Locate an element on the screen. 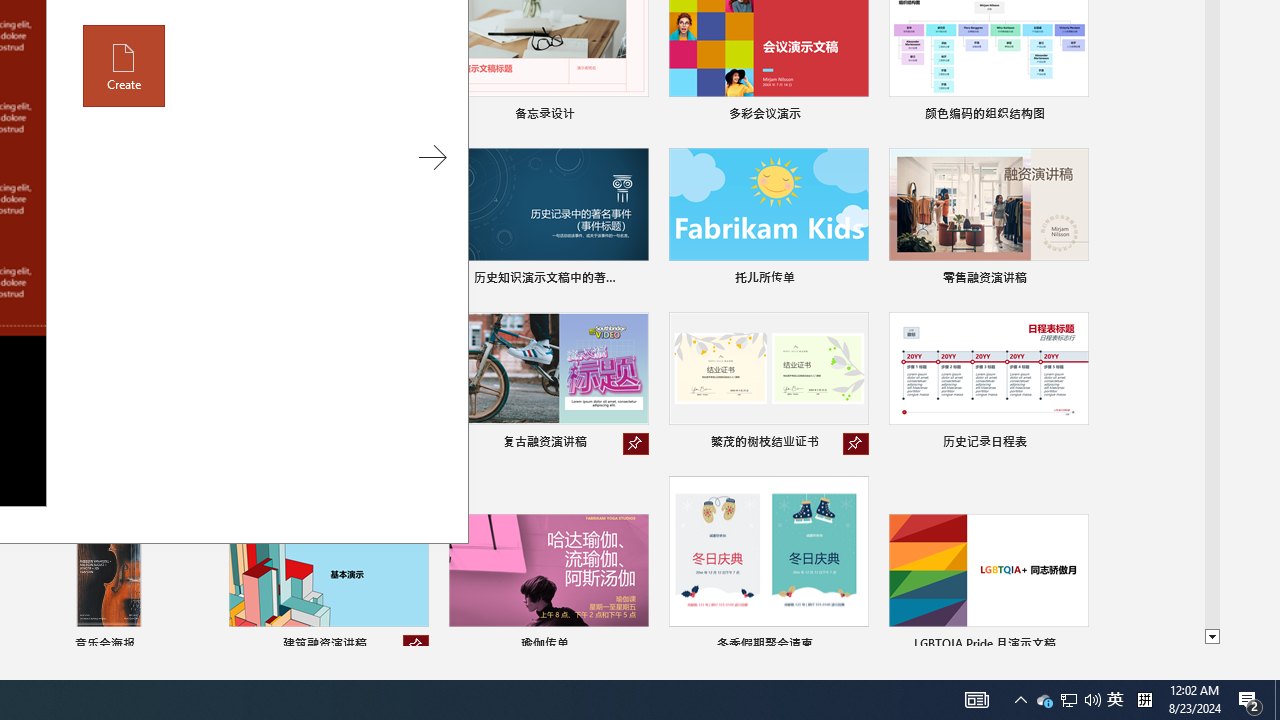 This screenshot has height=720, width=1280. Line down is located at coordinates (1212, 637).